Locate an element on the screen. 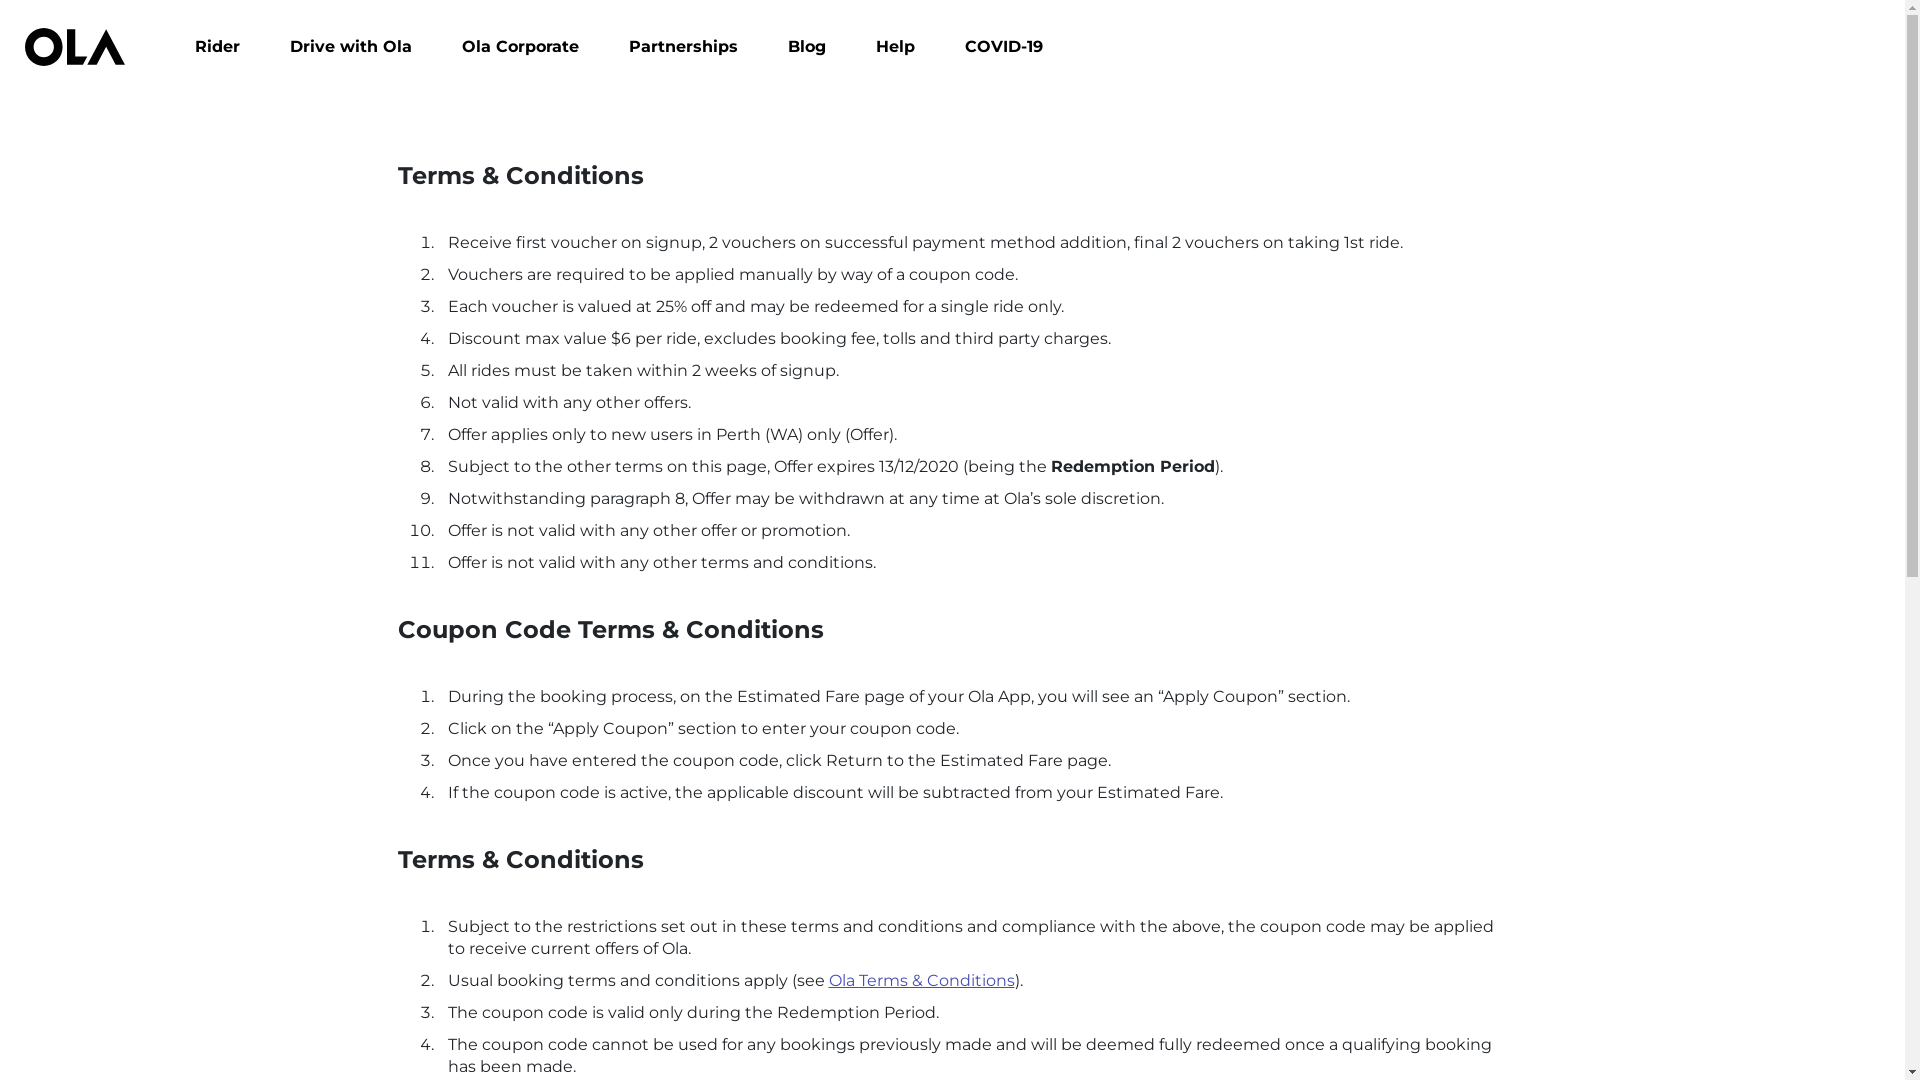  Ola Terms & Conditions is located at coordinates (920, 980).